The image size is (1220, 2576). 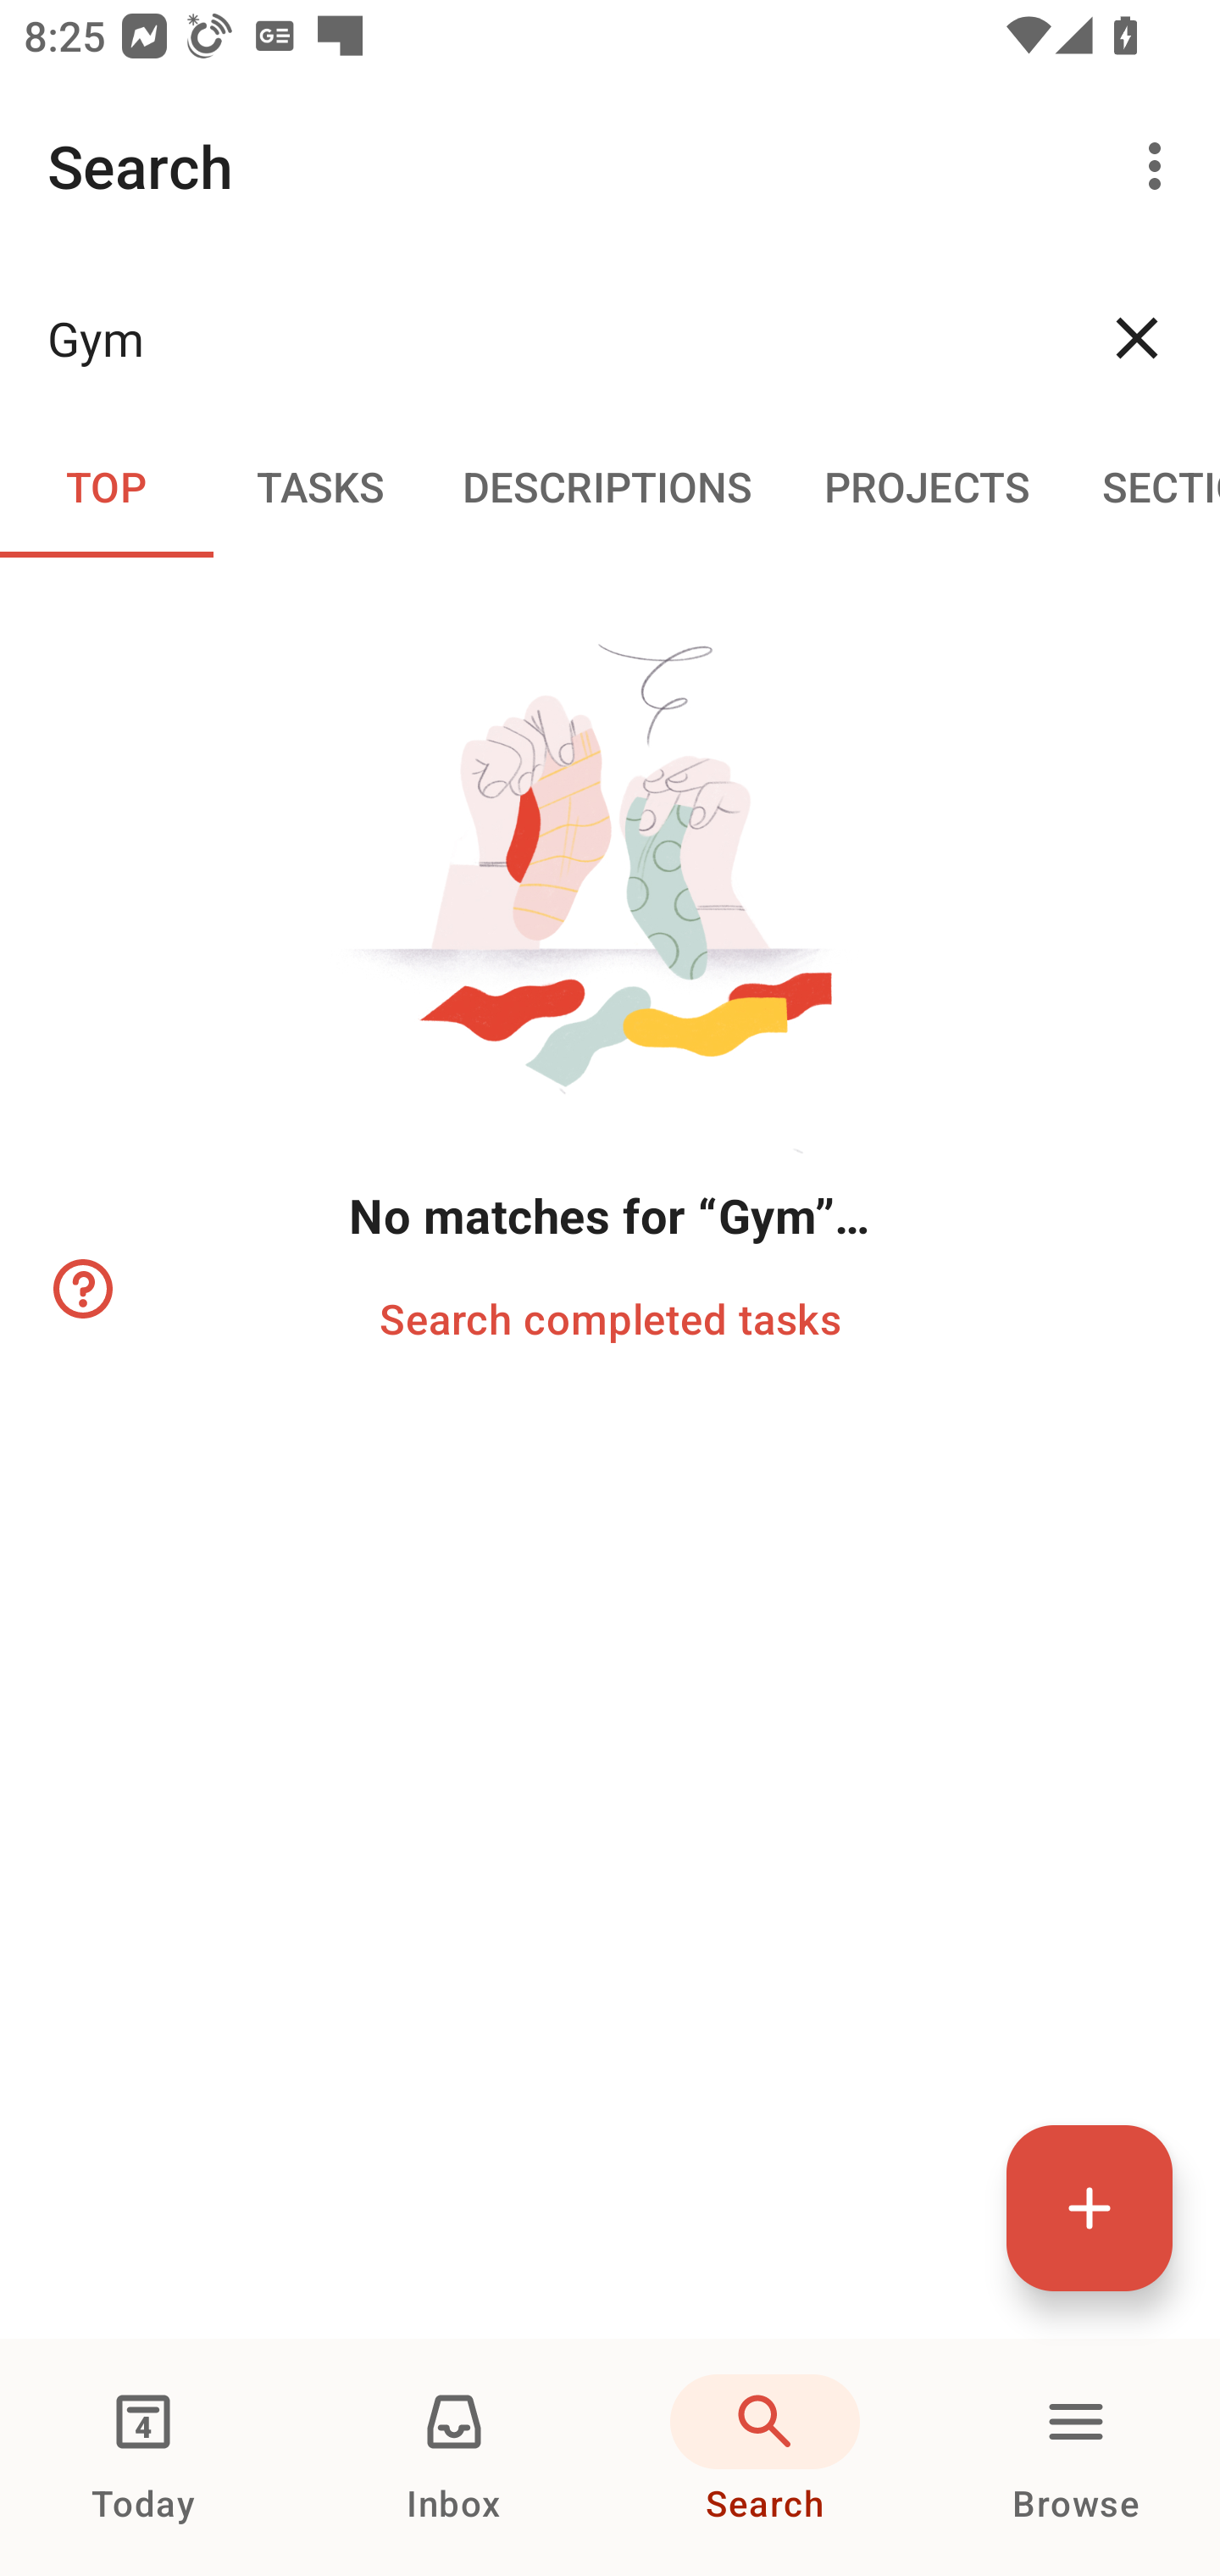 What do you see at coordinates (143, 2457) in the screenshot?
I see `Today` at bounding box center [143, 2457].